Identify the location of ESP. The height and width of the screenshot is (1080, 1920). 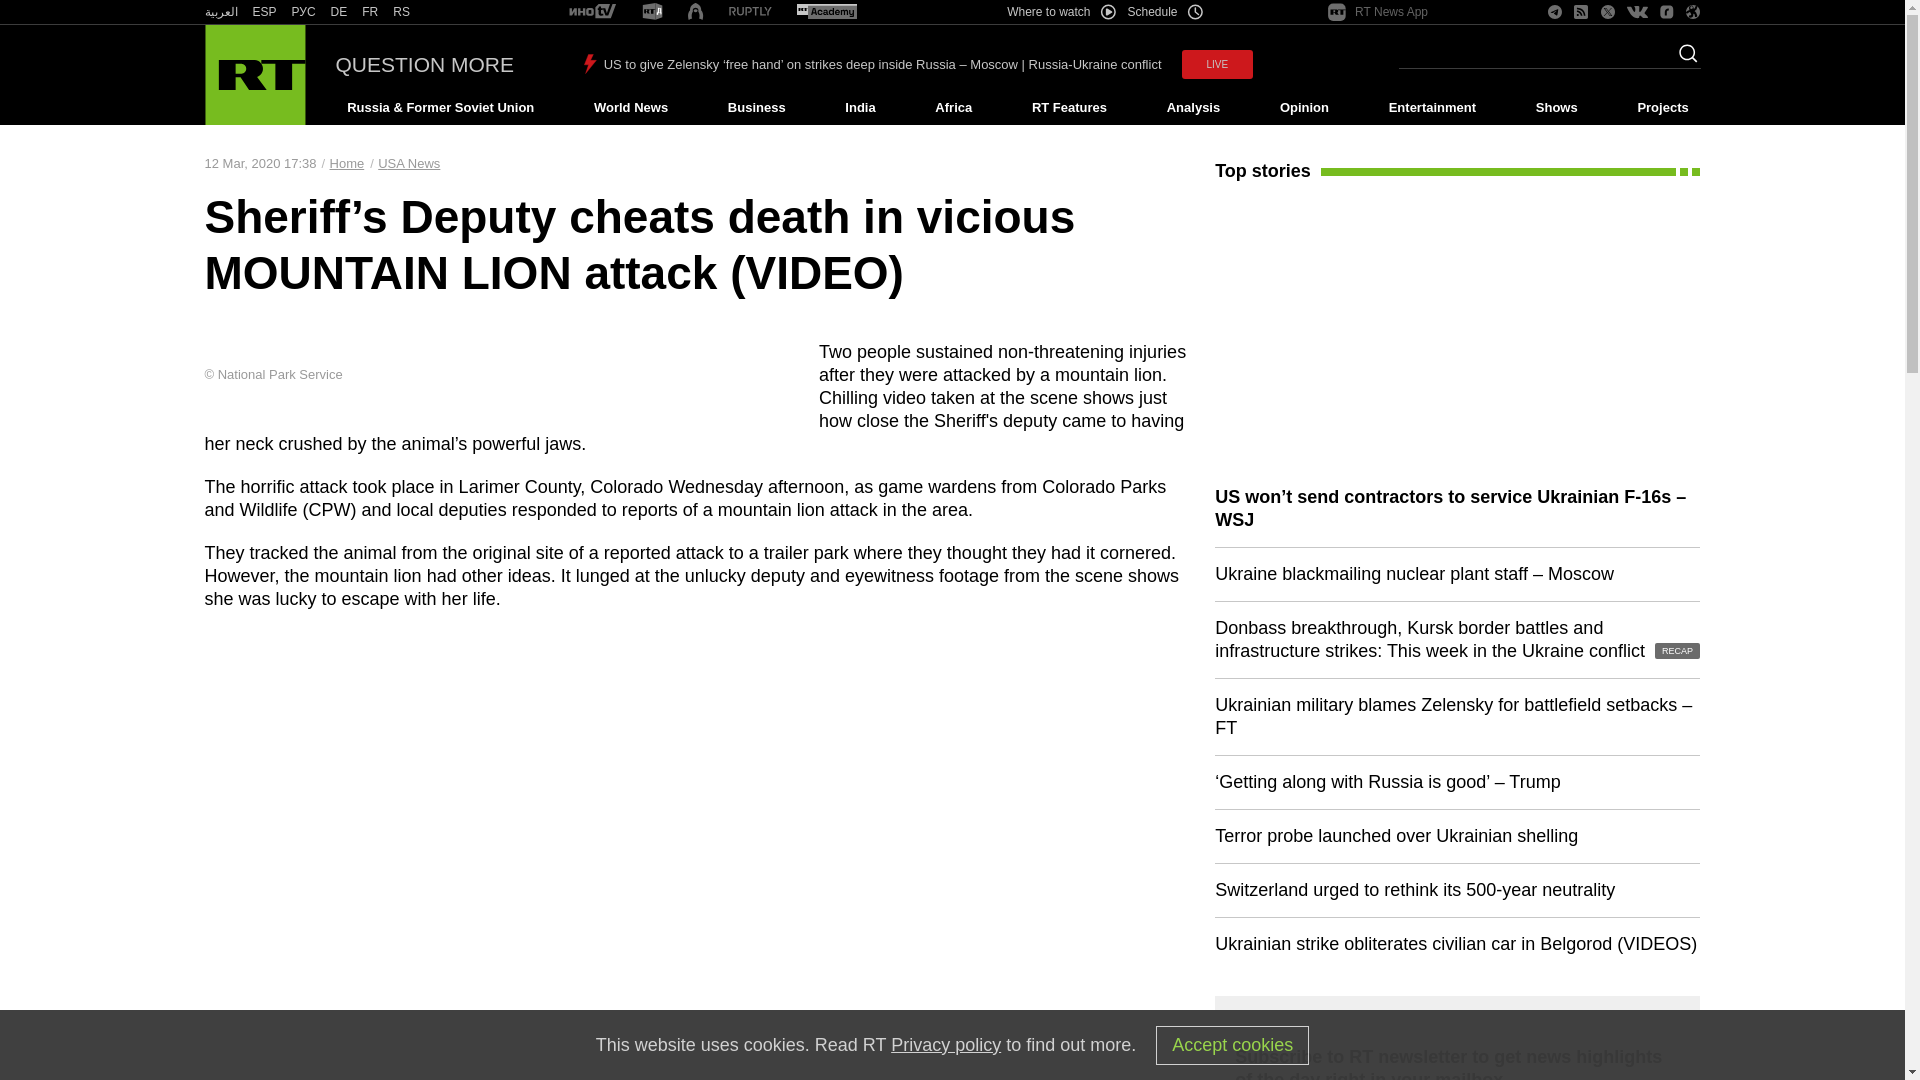
(264, 12).